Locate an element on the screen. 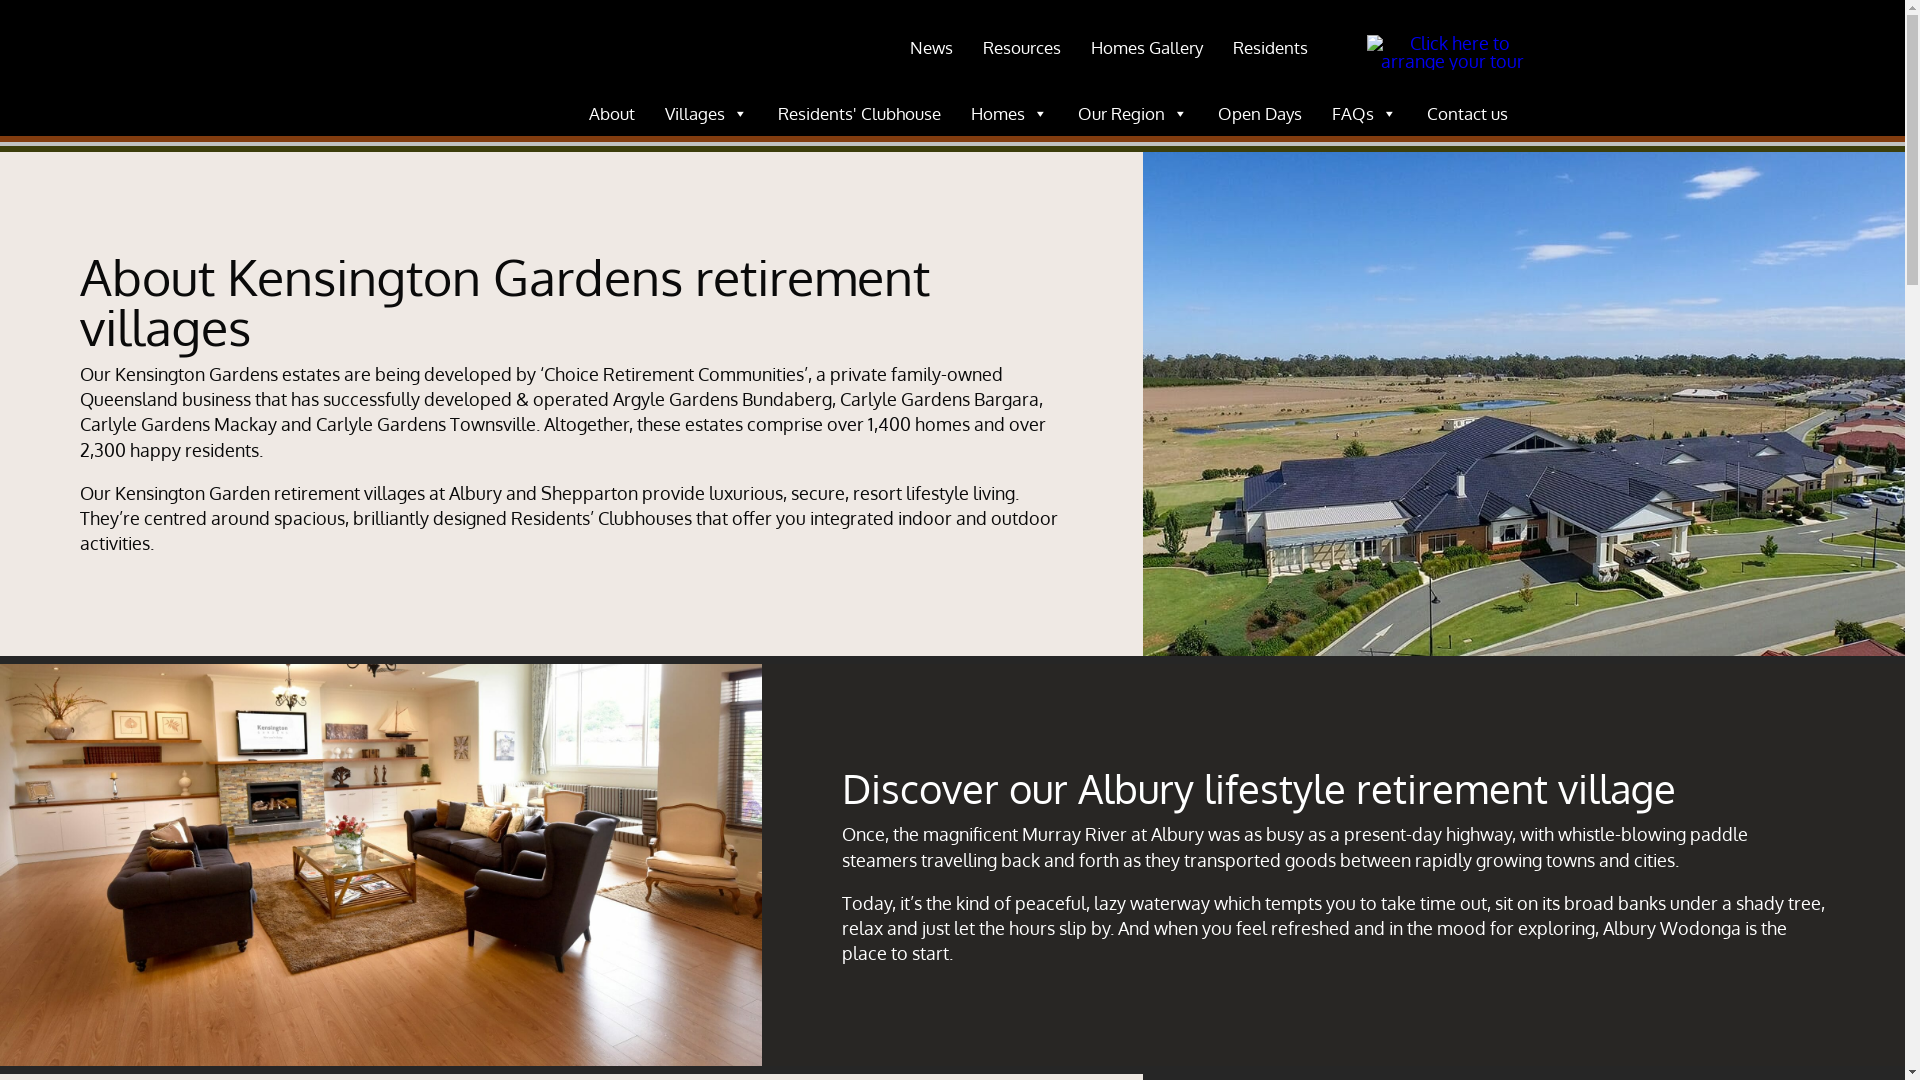  FAQs is located at coordinates (1364, 114).